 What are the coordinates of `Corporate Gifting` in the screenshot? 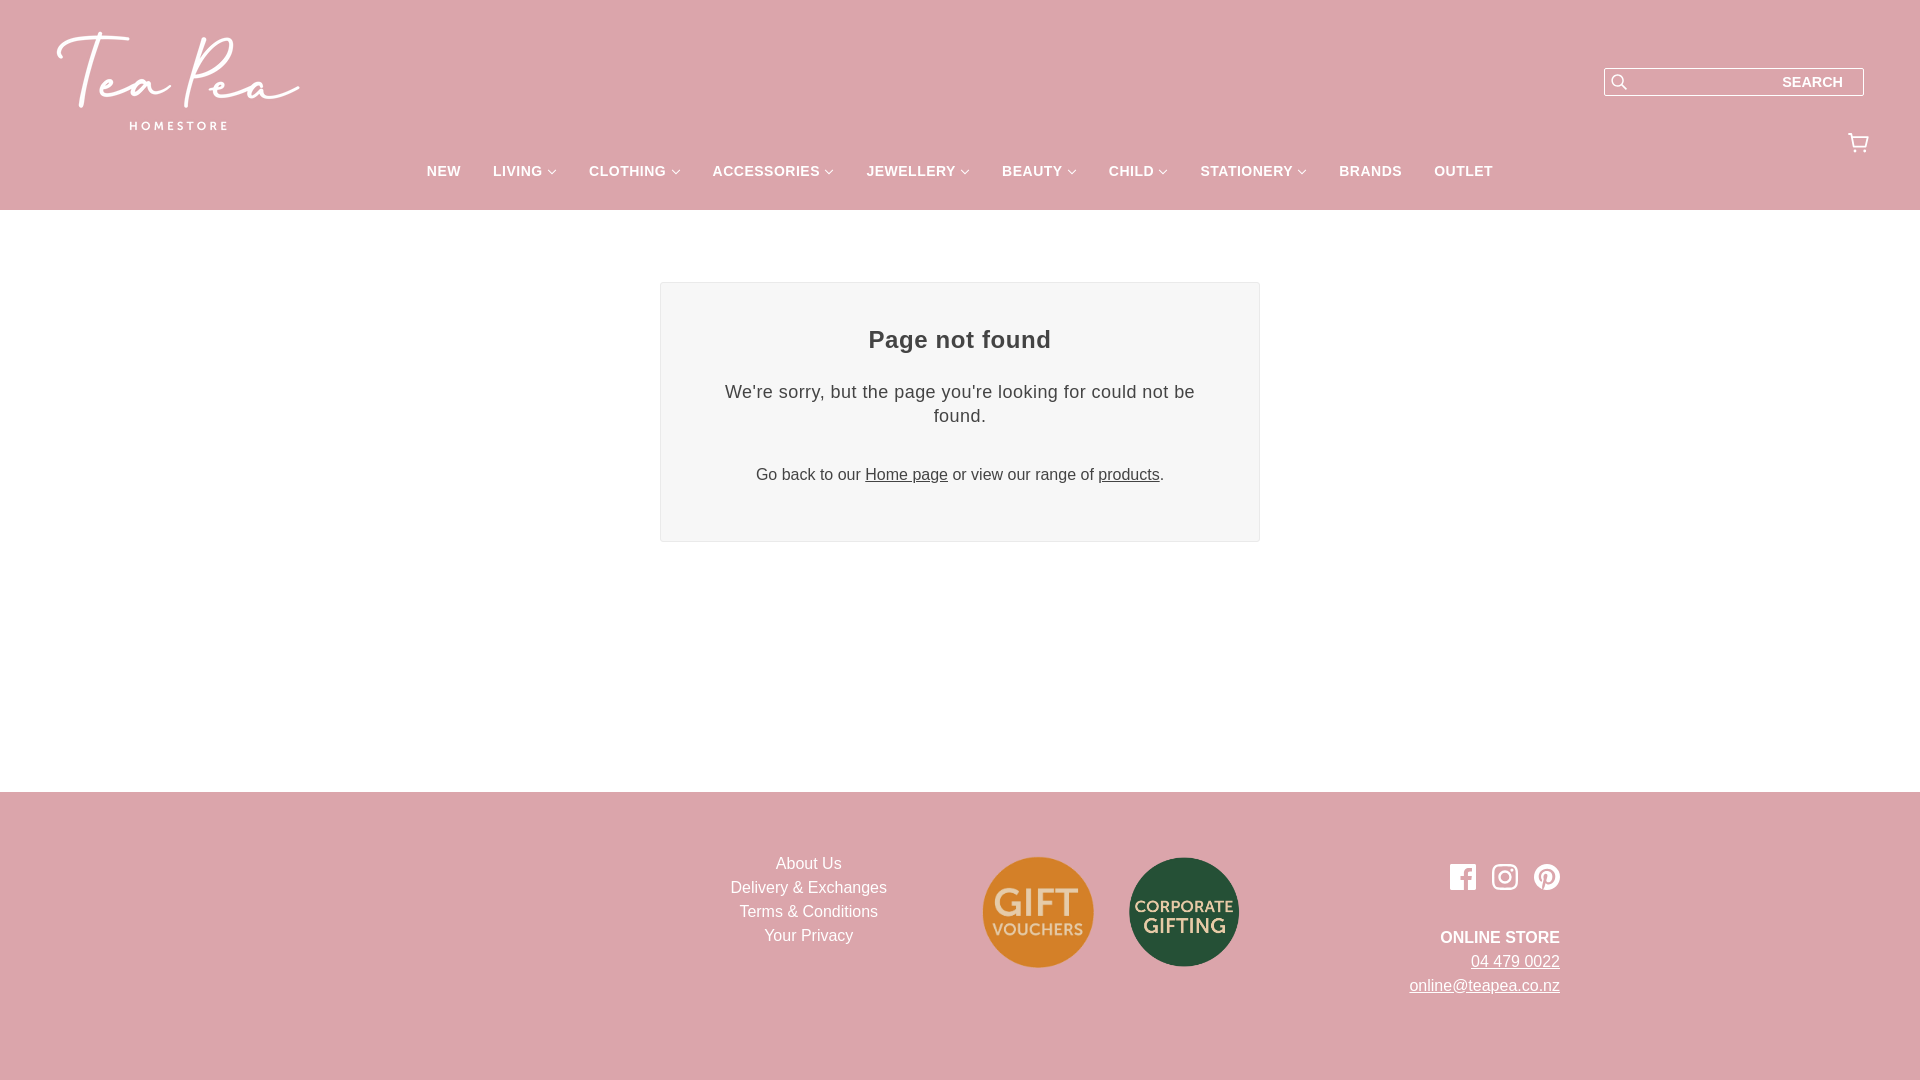 It's located at (1184, 912).